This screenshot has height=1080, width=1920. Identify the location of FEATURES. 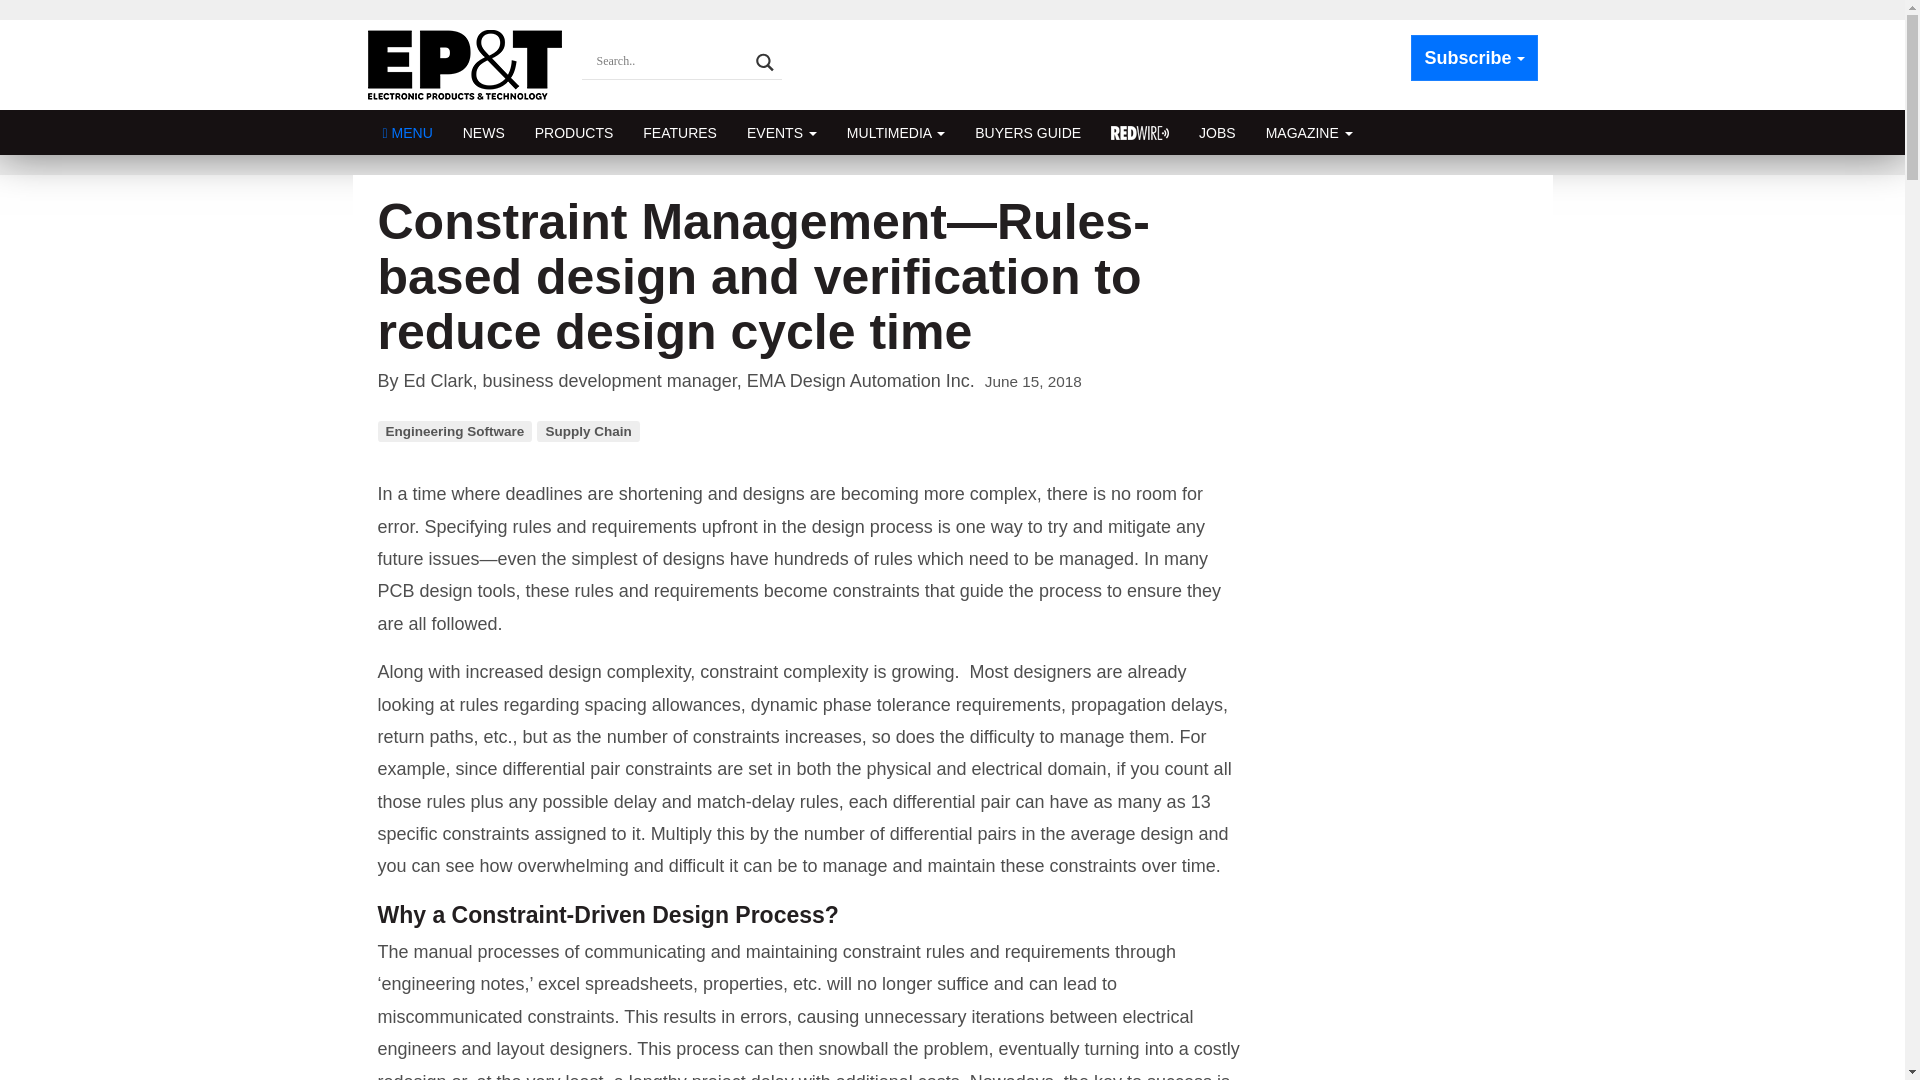
(679, 132).